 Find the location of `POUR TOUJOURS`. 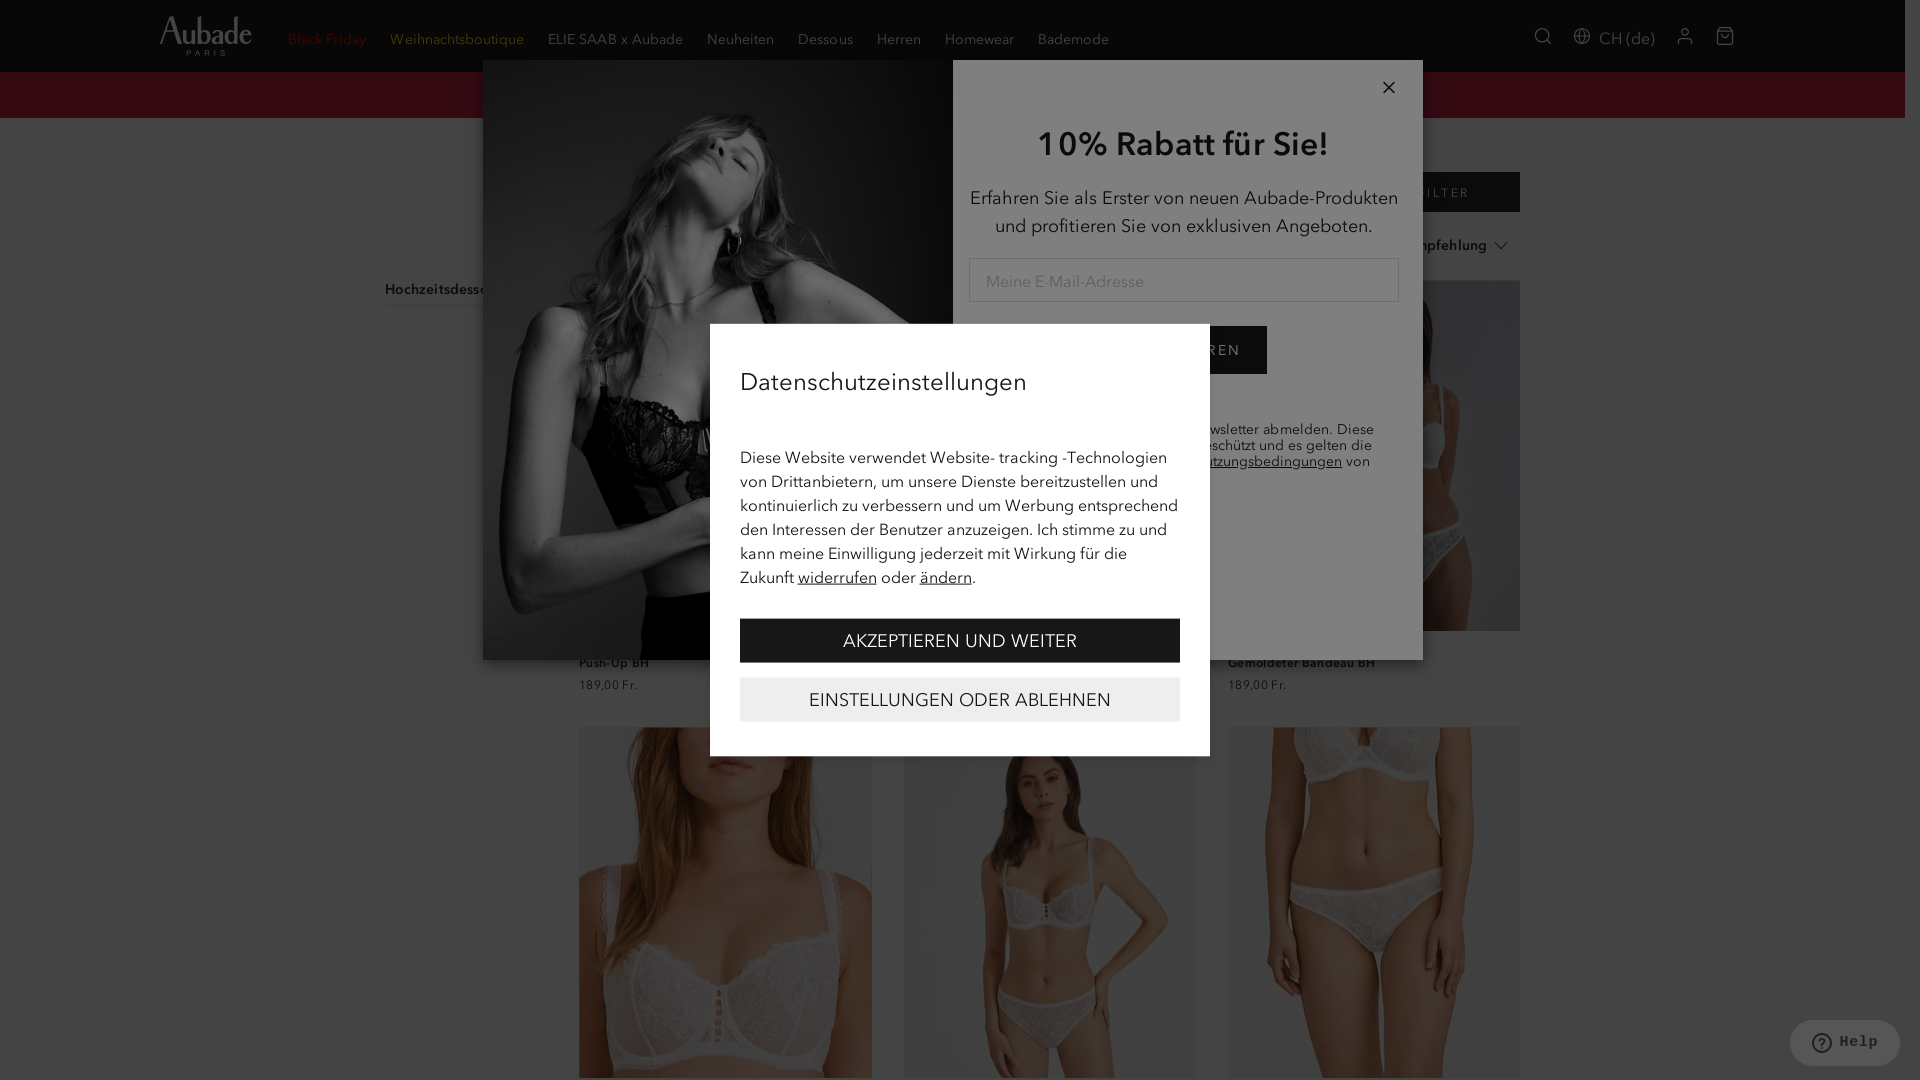

POUR TOUJOURS is located at coordinates (725, 456).